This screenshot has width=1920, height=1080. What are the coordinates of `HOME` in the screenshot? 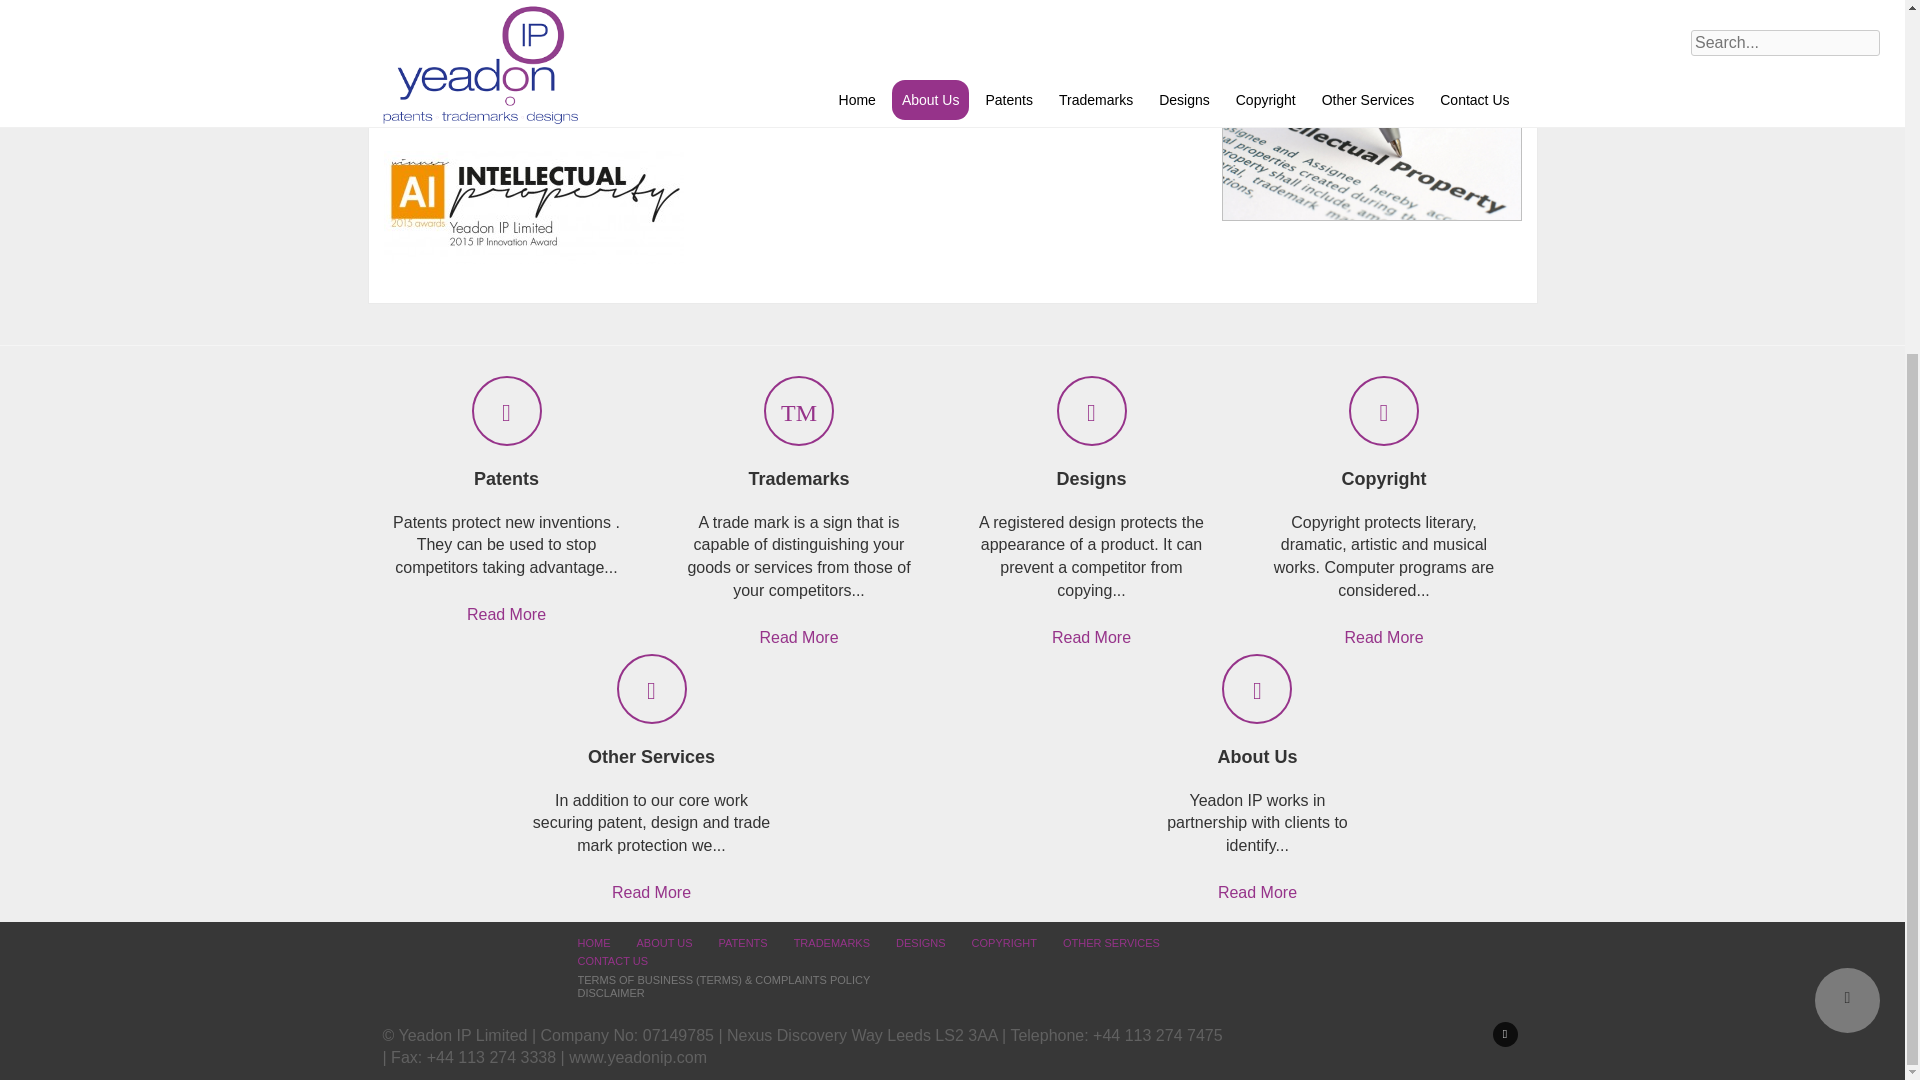 It's located at (594, 943).